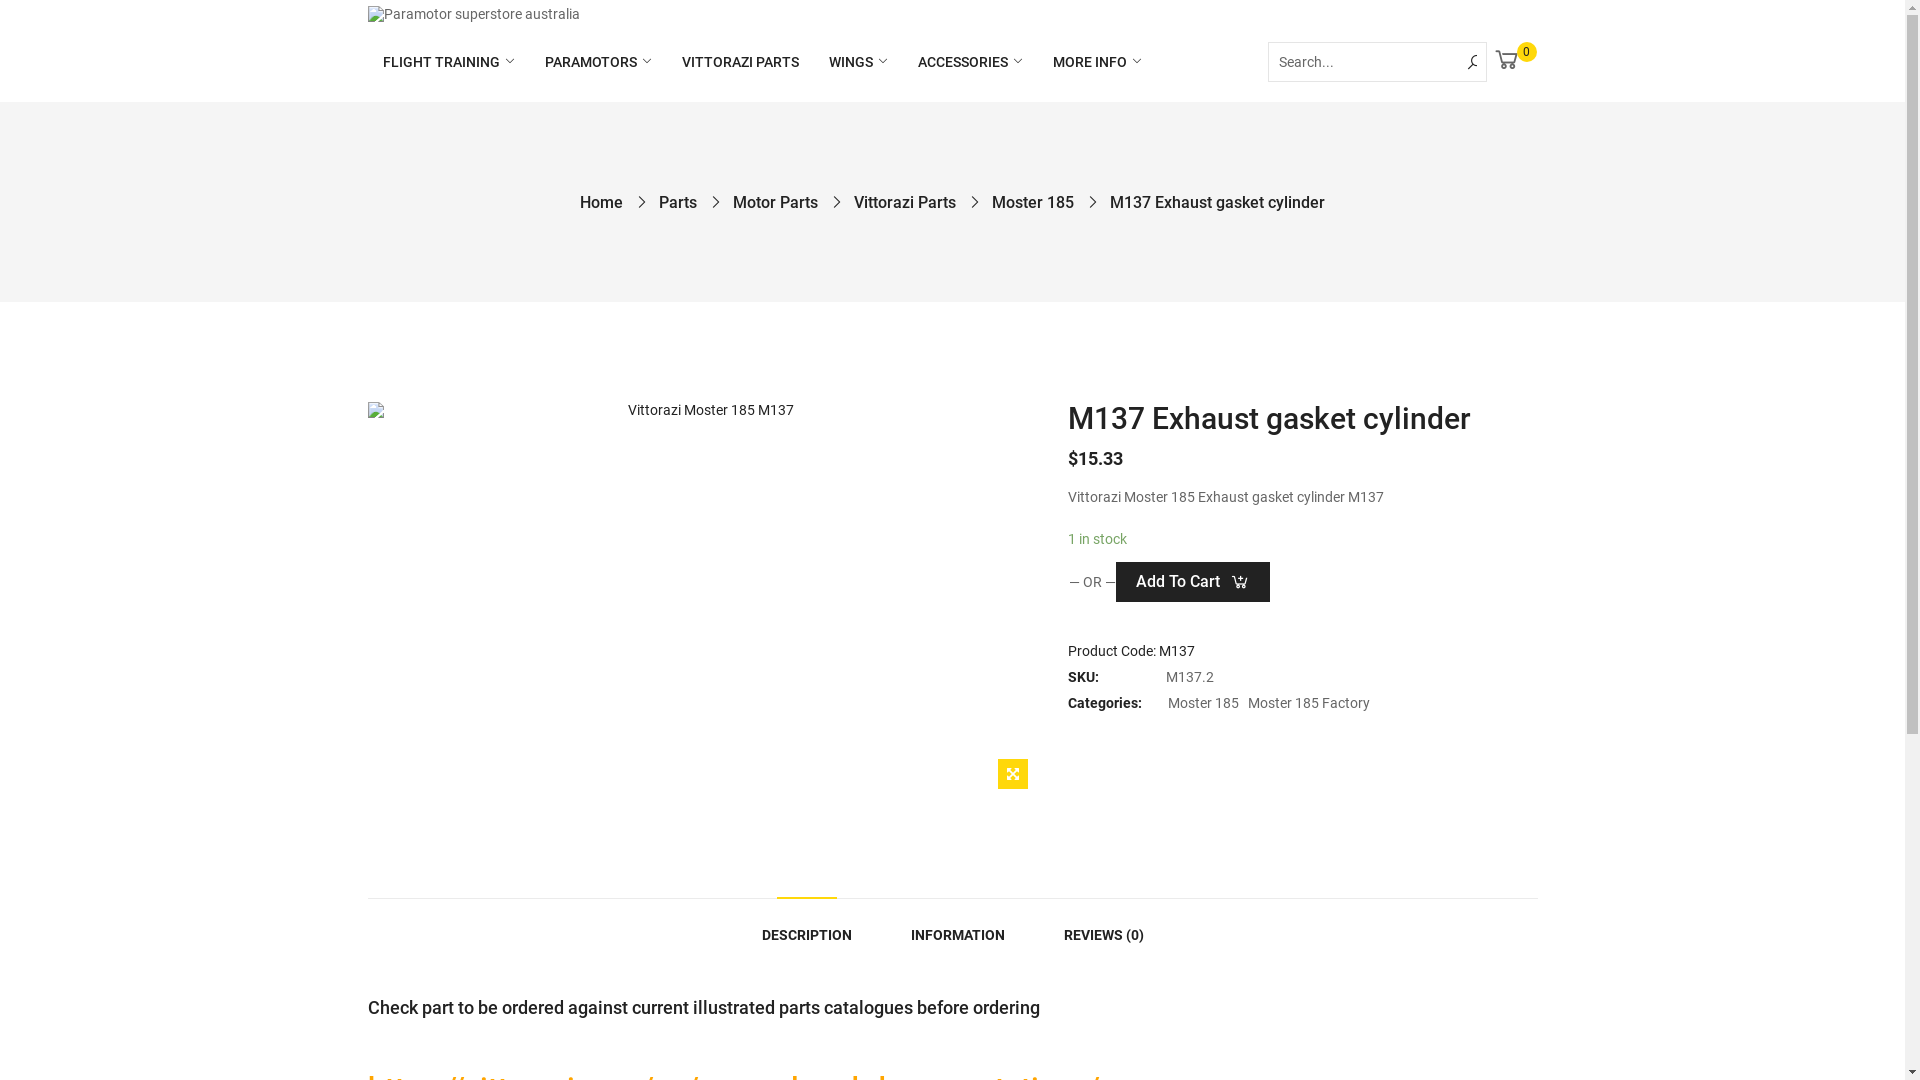 Image resolution: width=1920 pixels, height=1080 pixels. What do you see at coordinates (957, 935) in the screenshot?
I see `INFORMATION` at bounding box center [957, 935].